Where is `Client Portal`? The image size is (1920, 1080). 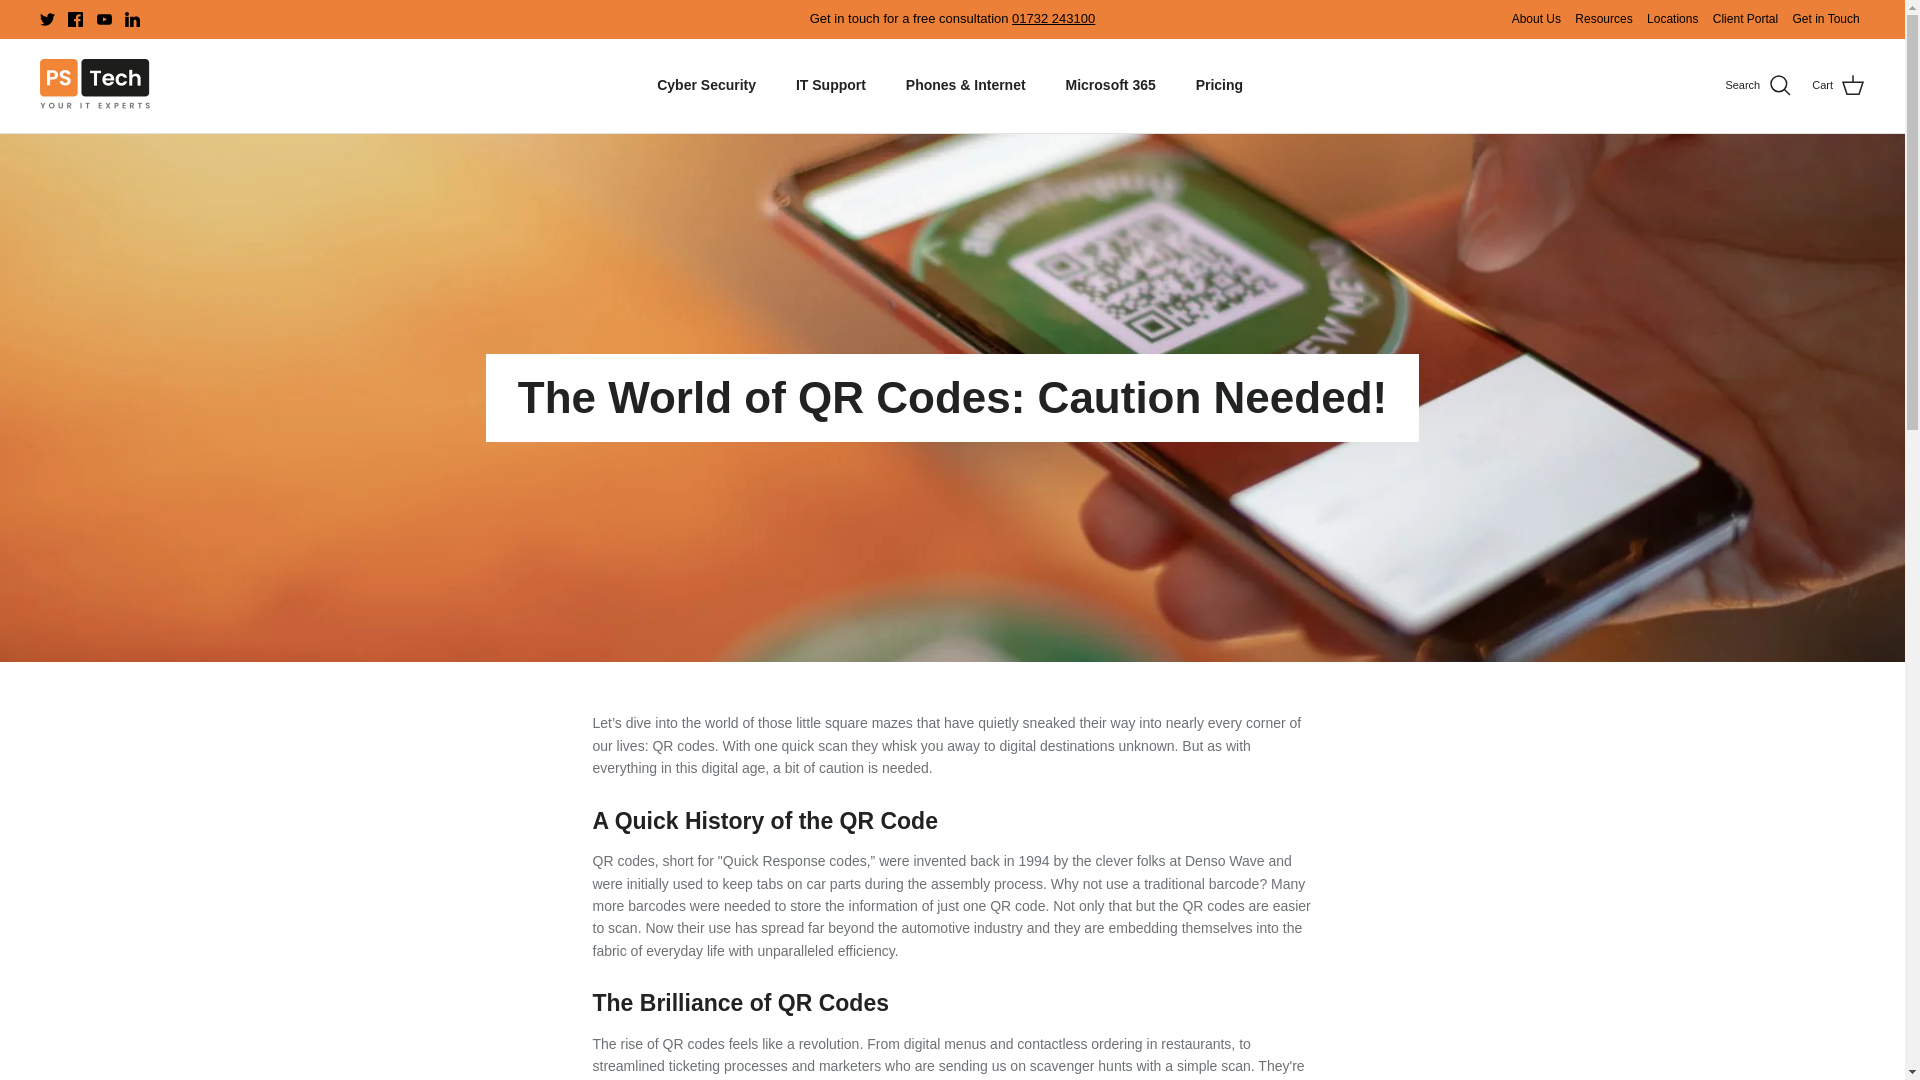
Client Portal is located at coordinates (1744, 18).